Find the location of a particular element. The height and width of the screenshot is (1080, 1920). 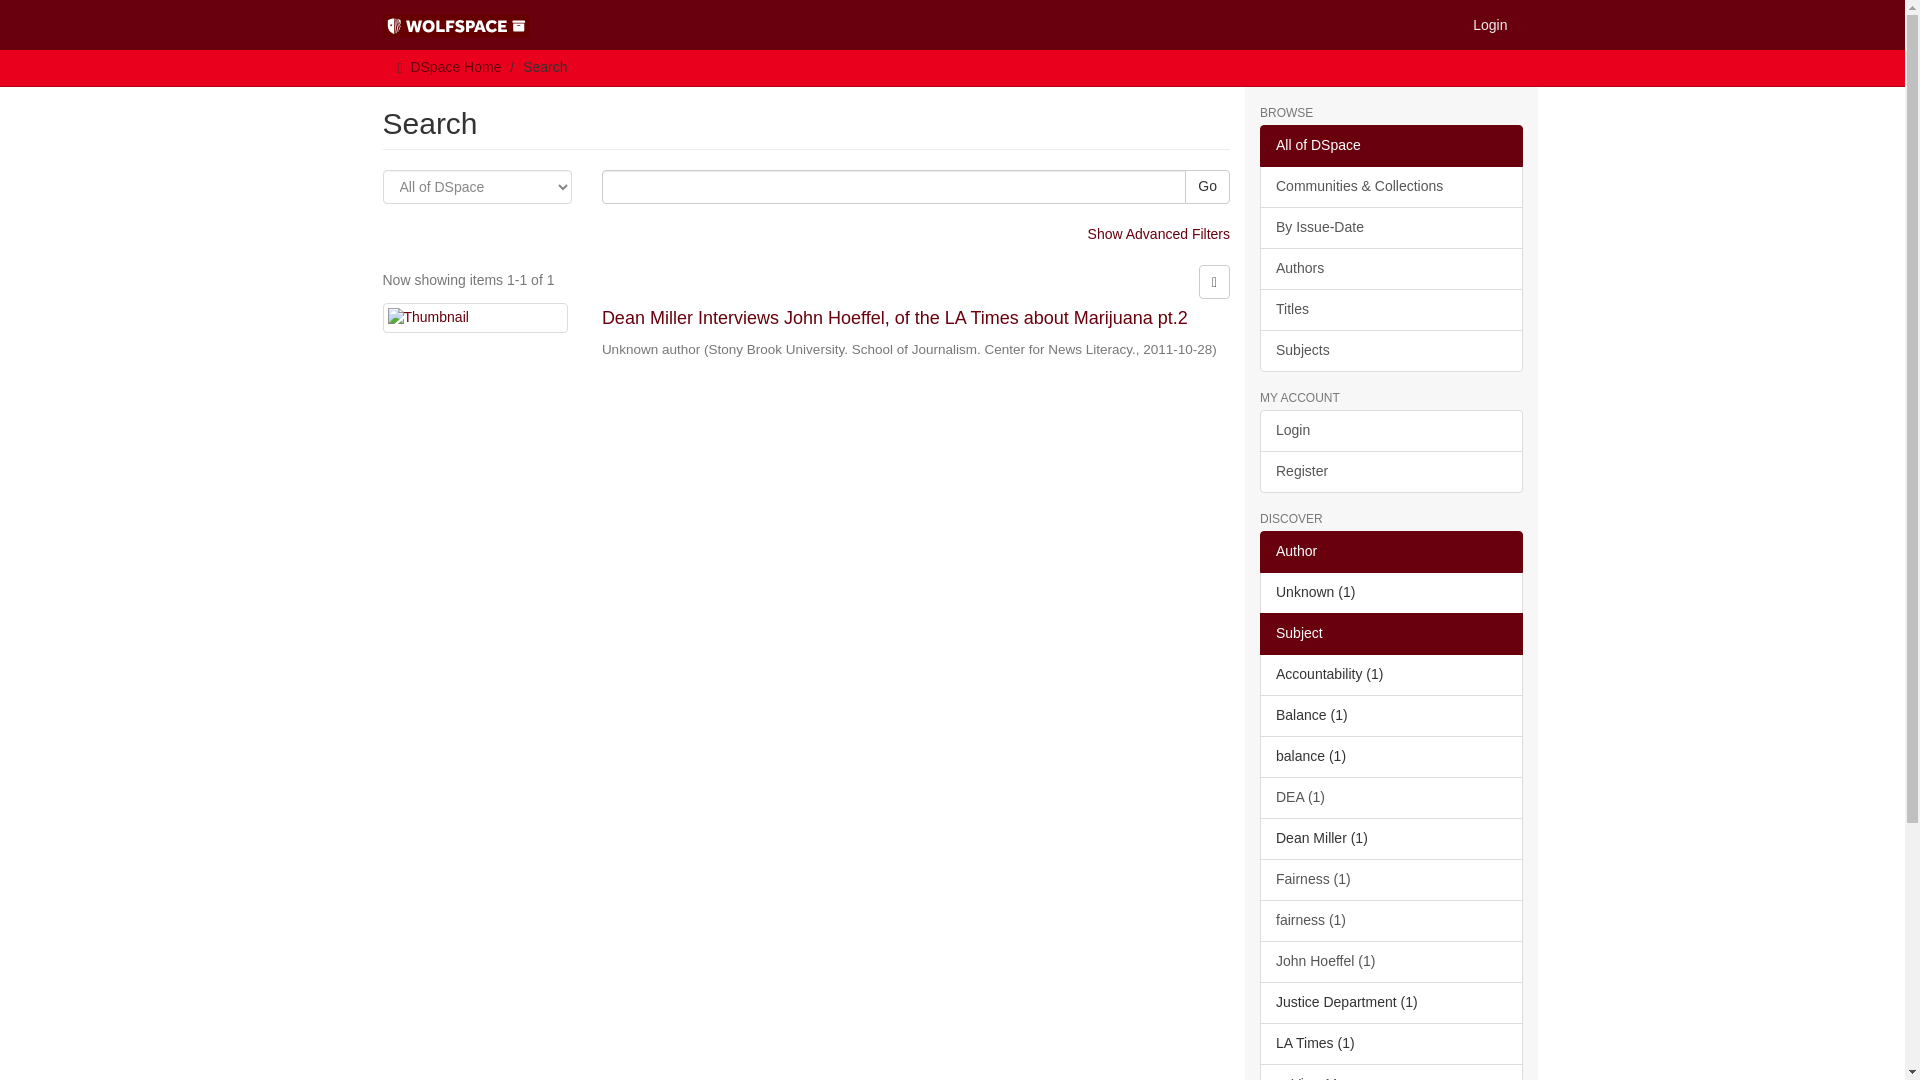

By Issue-Date is located at coordinates (1390, 228).